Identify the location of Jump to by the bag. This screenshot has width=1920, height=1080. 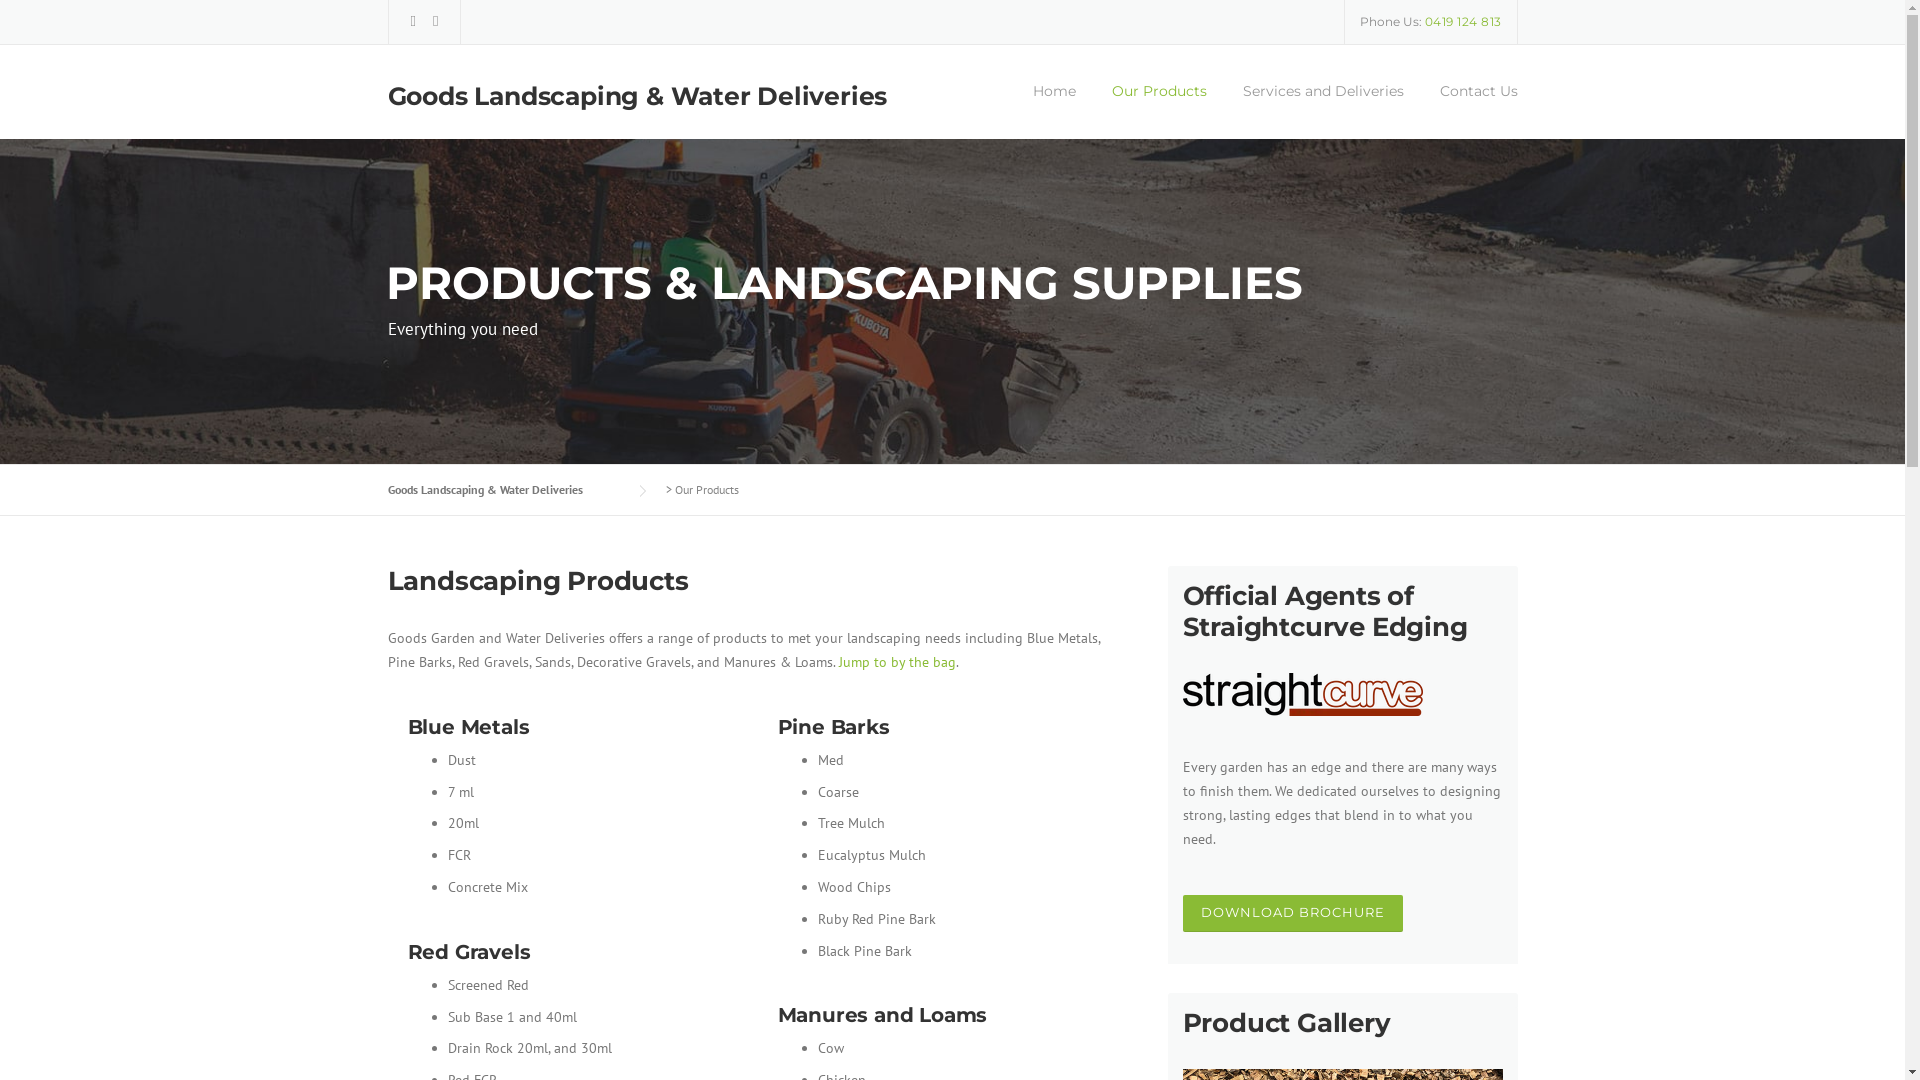
(896, 662).